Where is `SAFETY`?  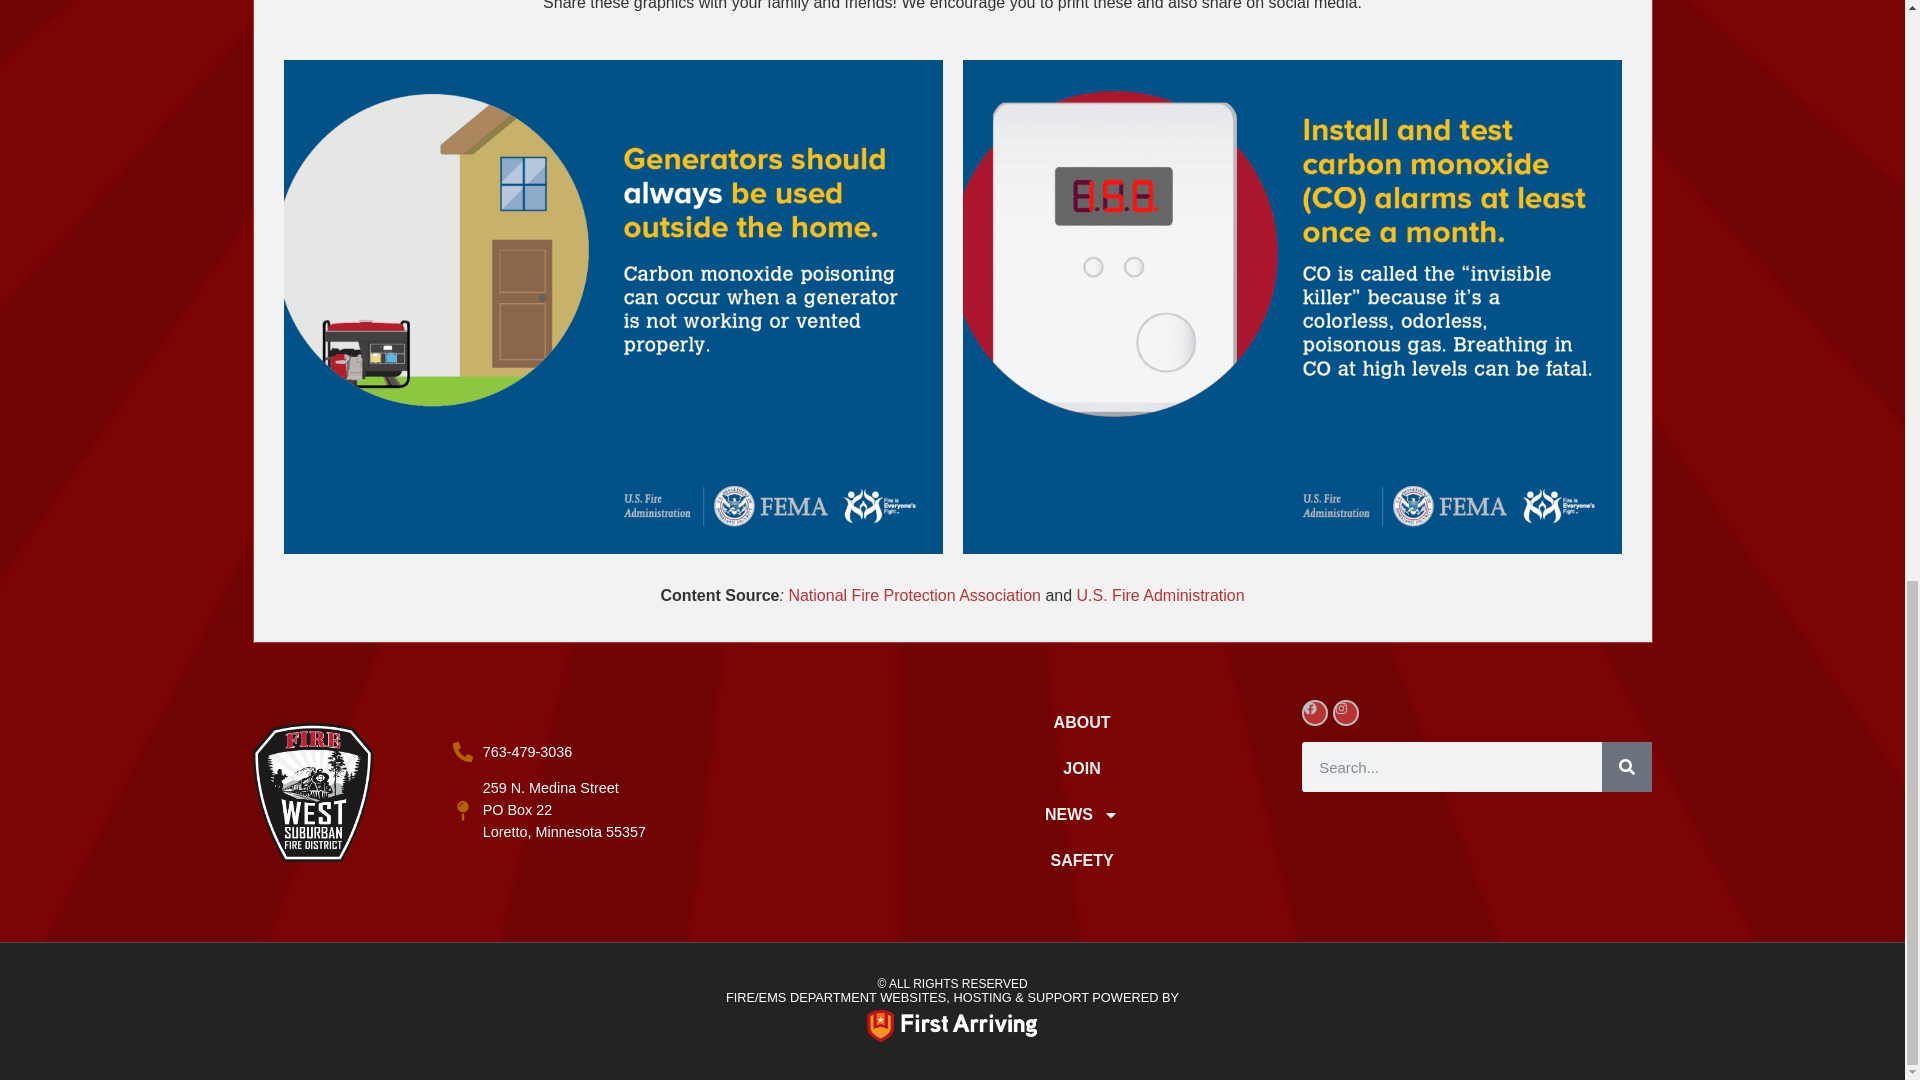
SAFETY is located at coordinates (1160, 595).